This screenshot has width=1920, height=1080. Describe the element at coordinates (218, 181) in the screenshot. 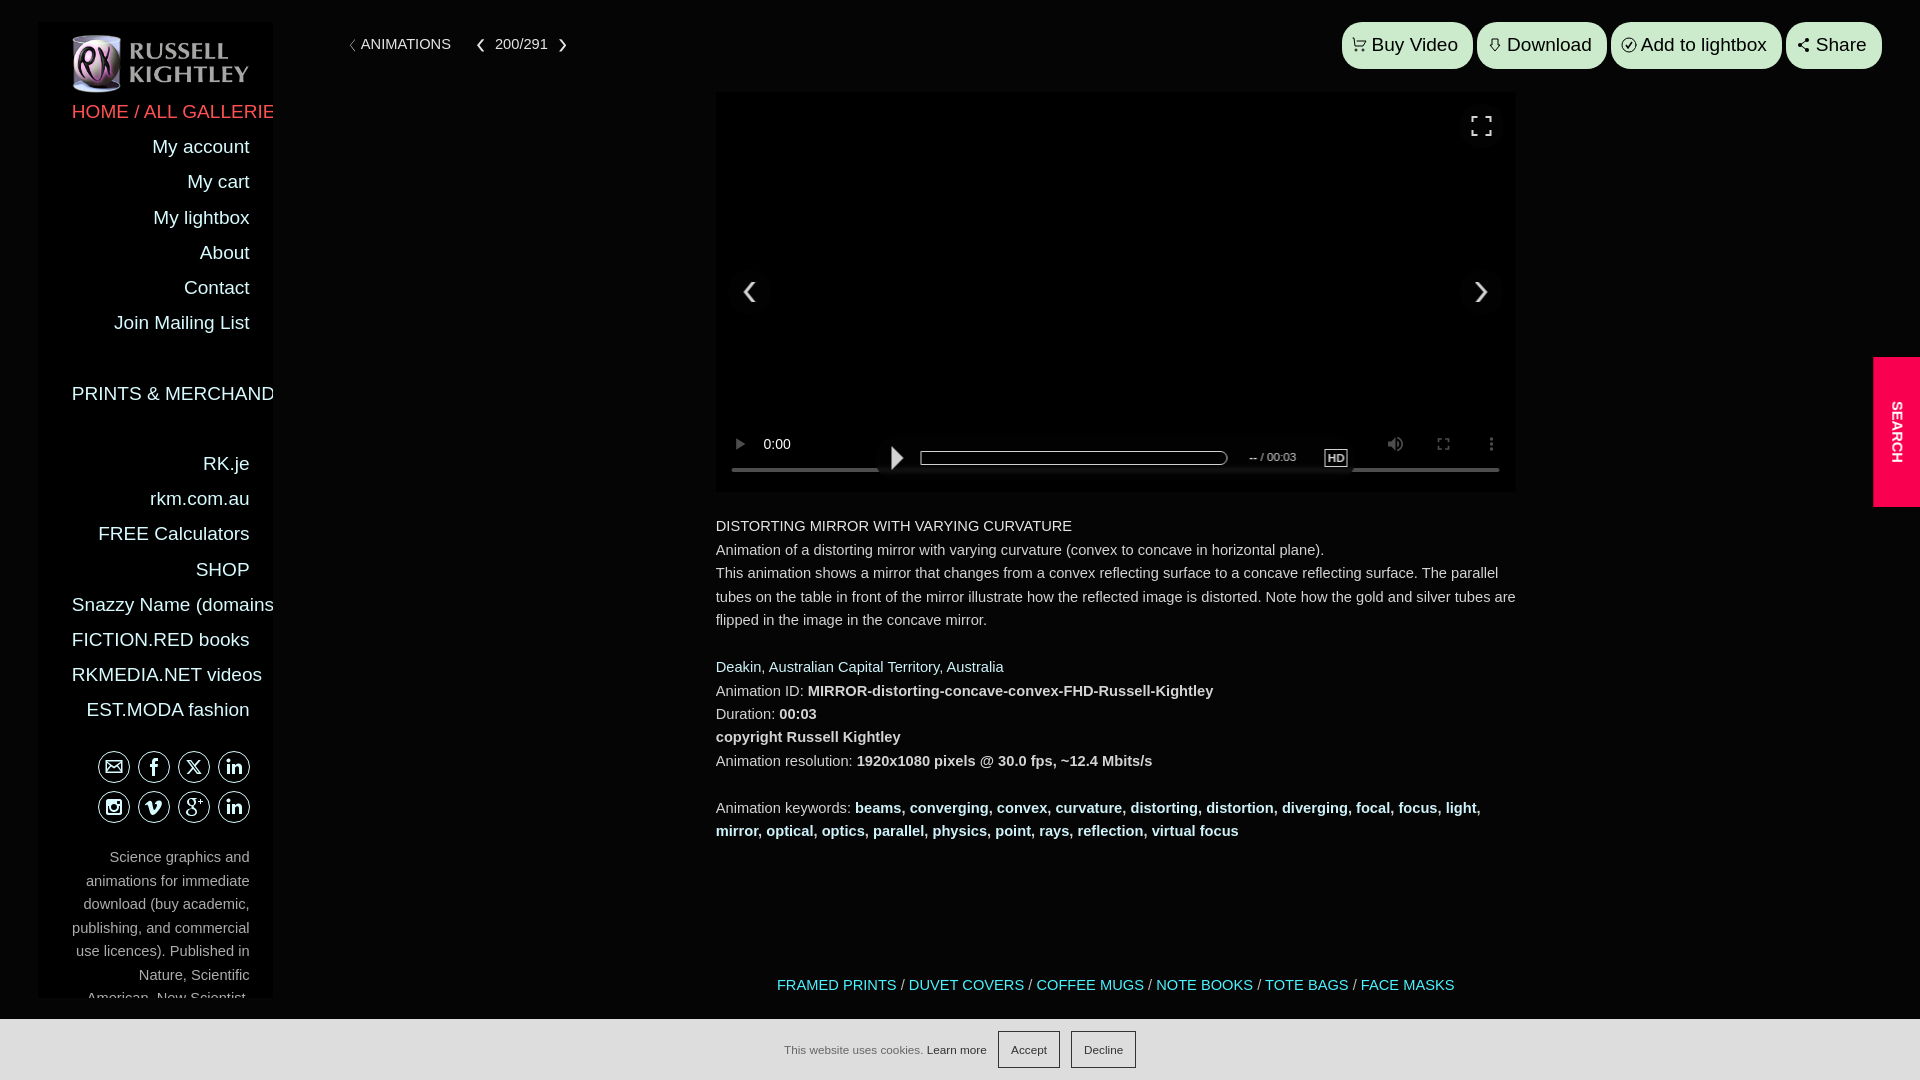

I see `My cart` at that location.